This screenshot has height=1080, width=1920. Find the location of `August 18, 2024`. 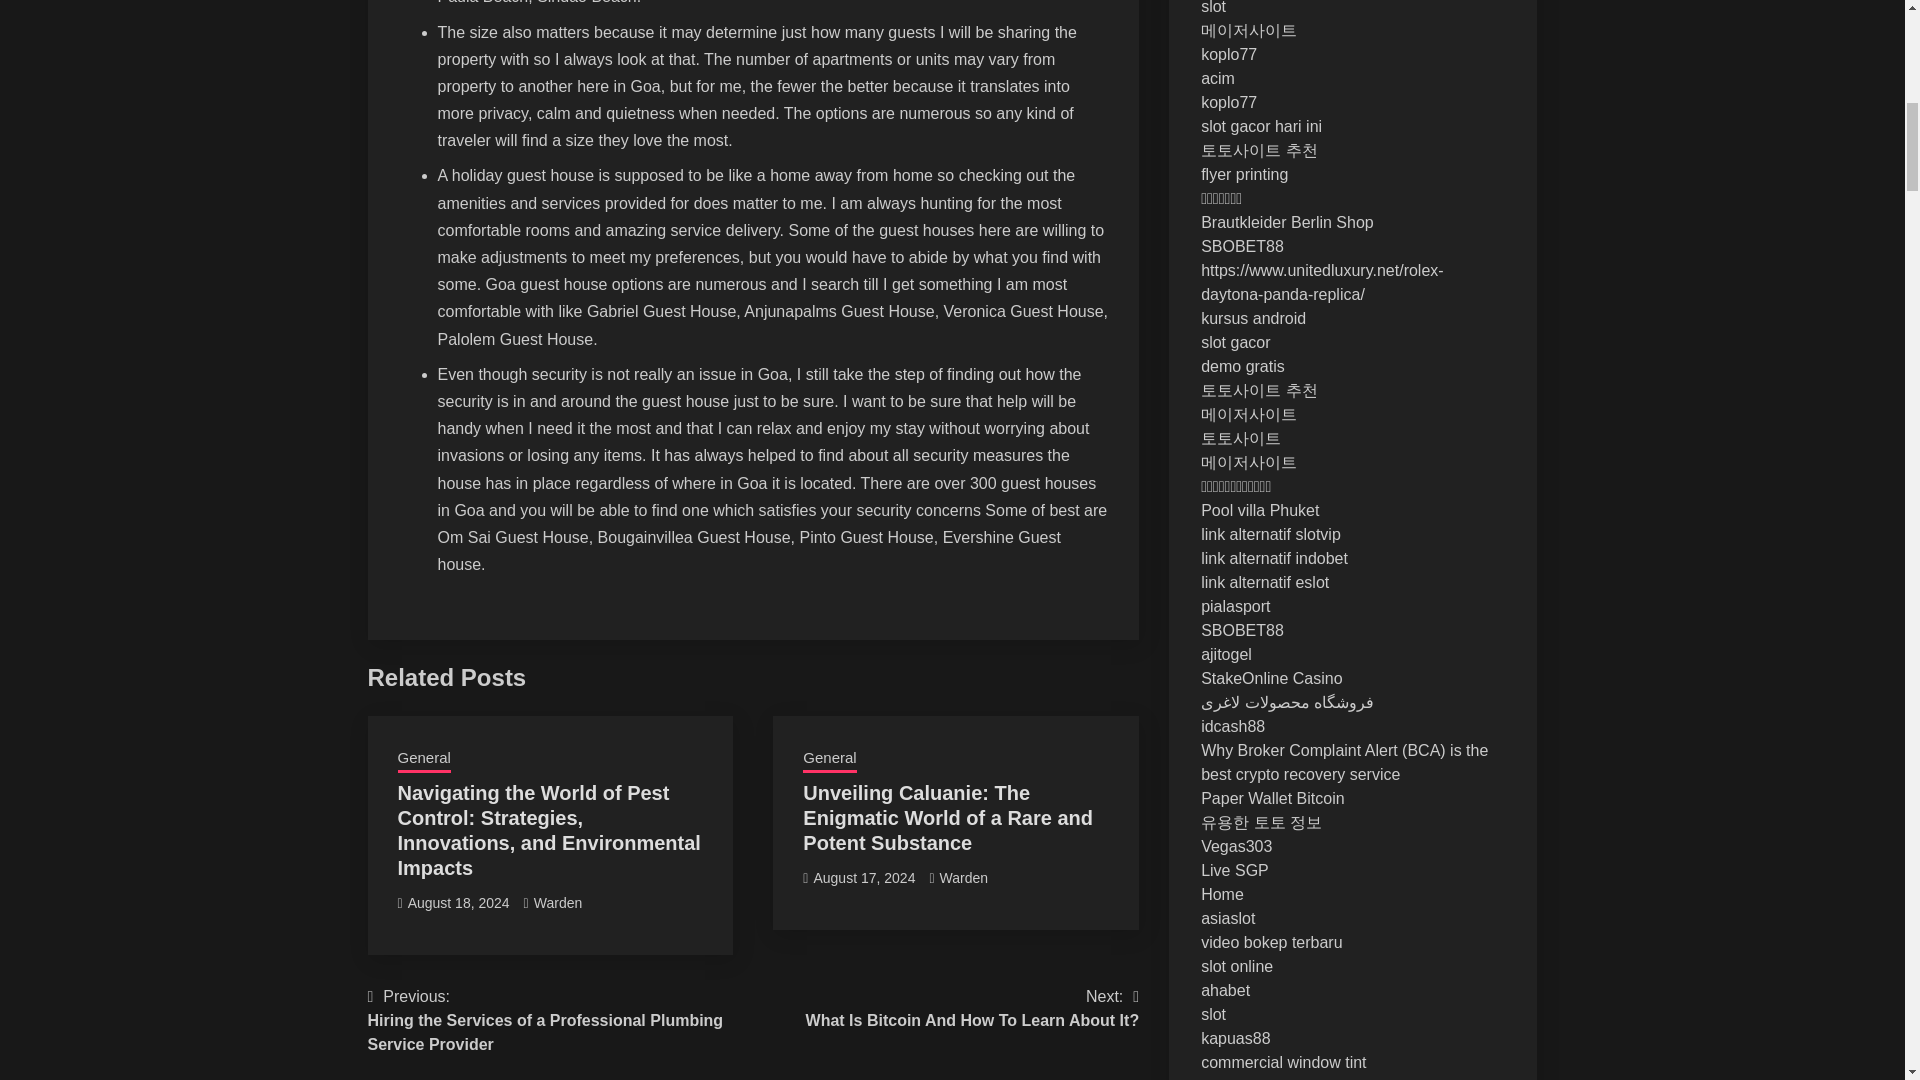

August 18, 2024 is located at coordinates (973, 1008).